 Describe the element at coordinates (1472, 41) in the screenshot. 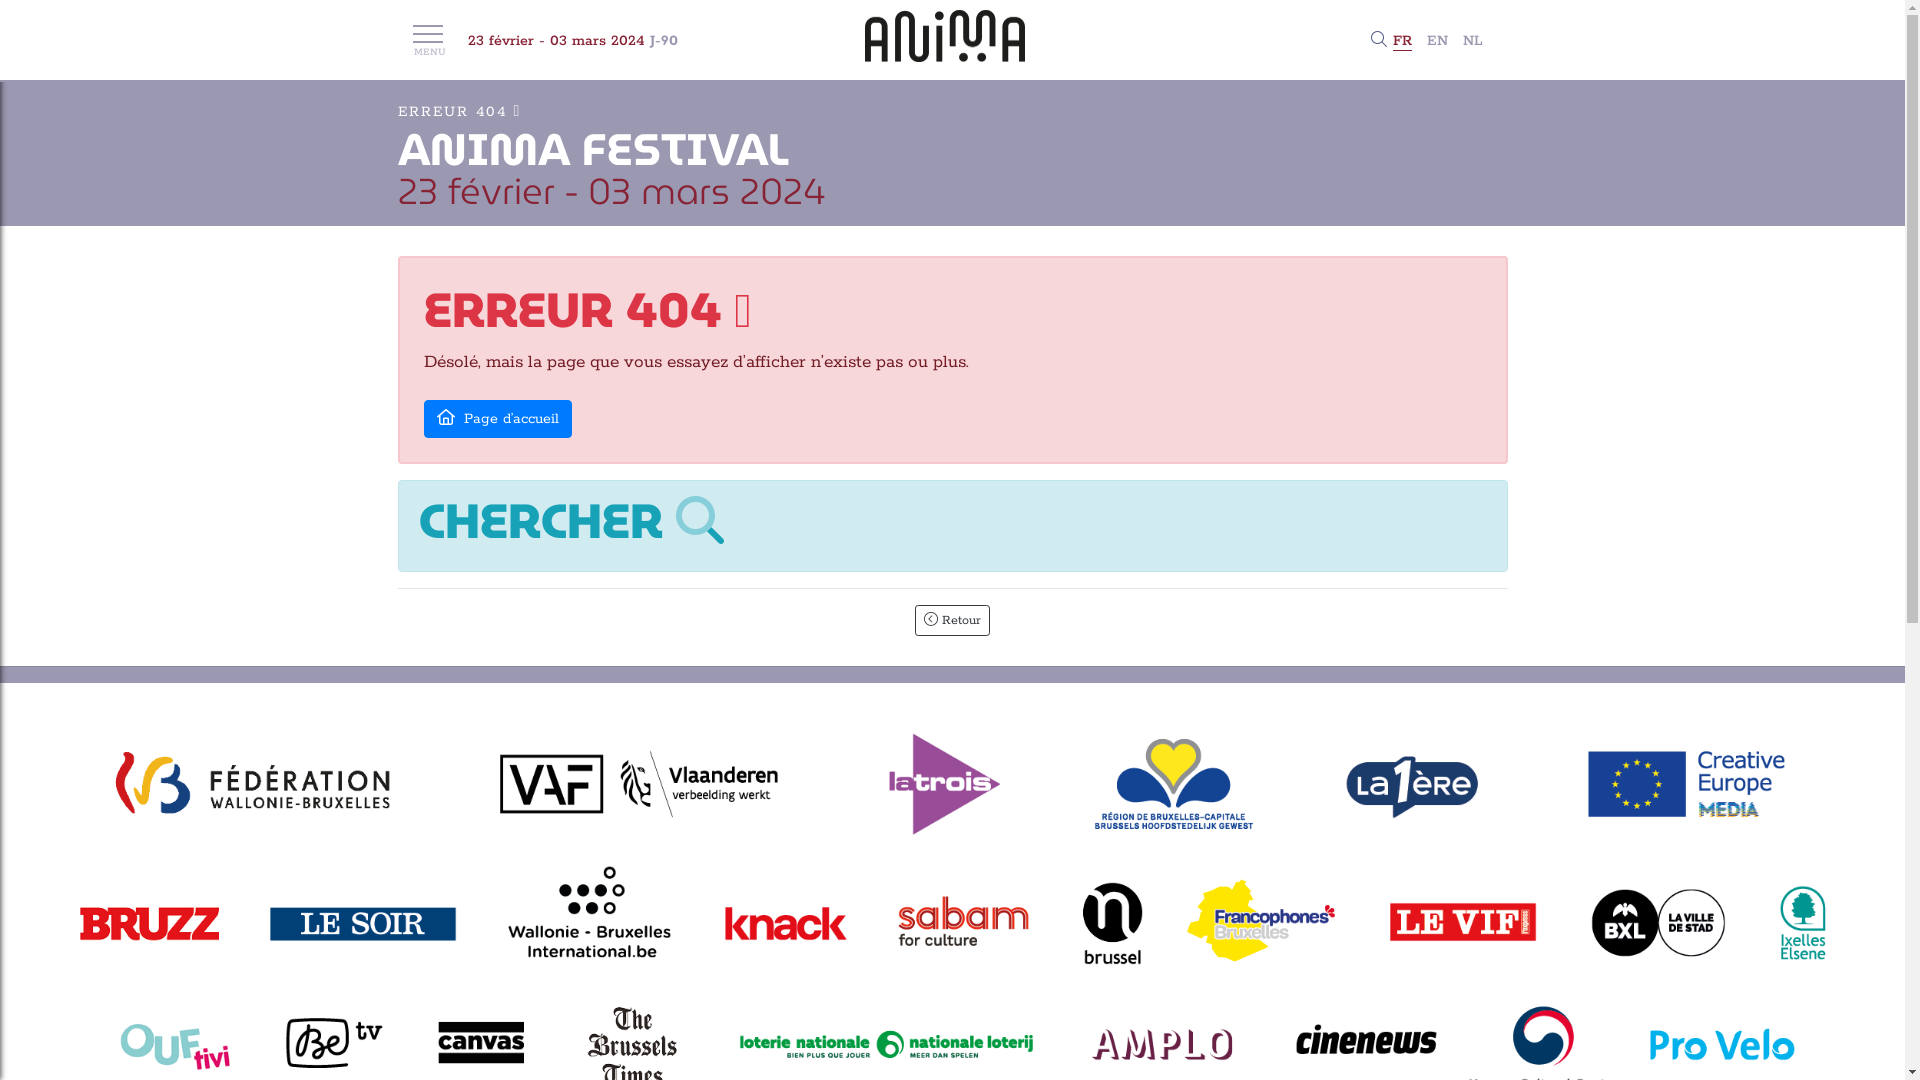

I see `NL` at that location.